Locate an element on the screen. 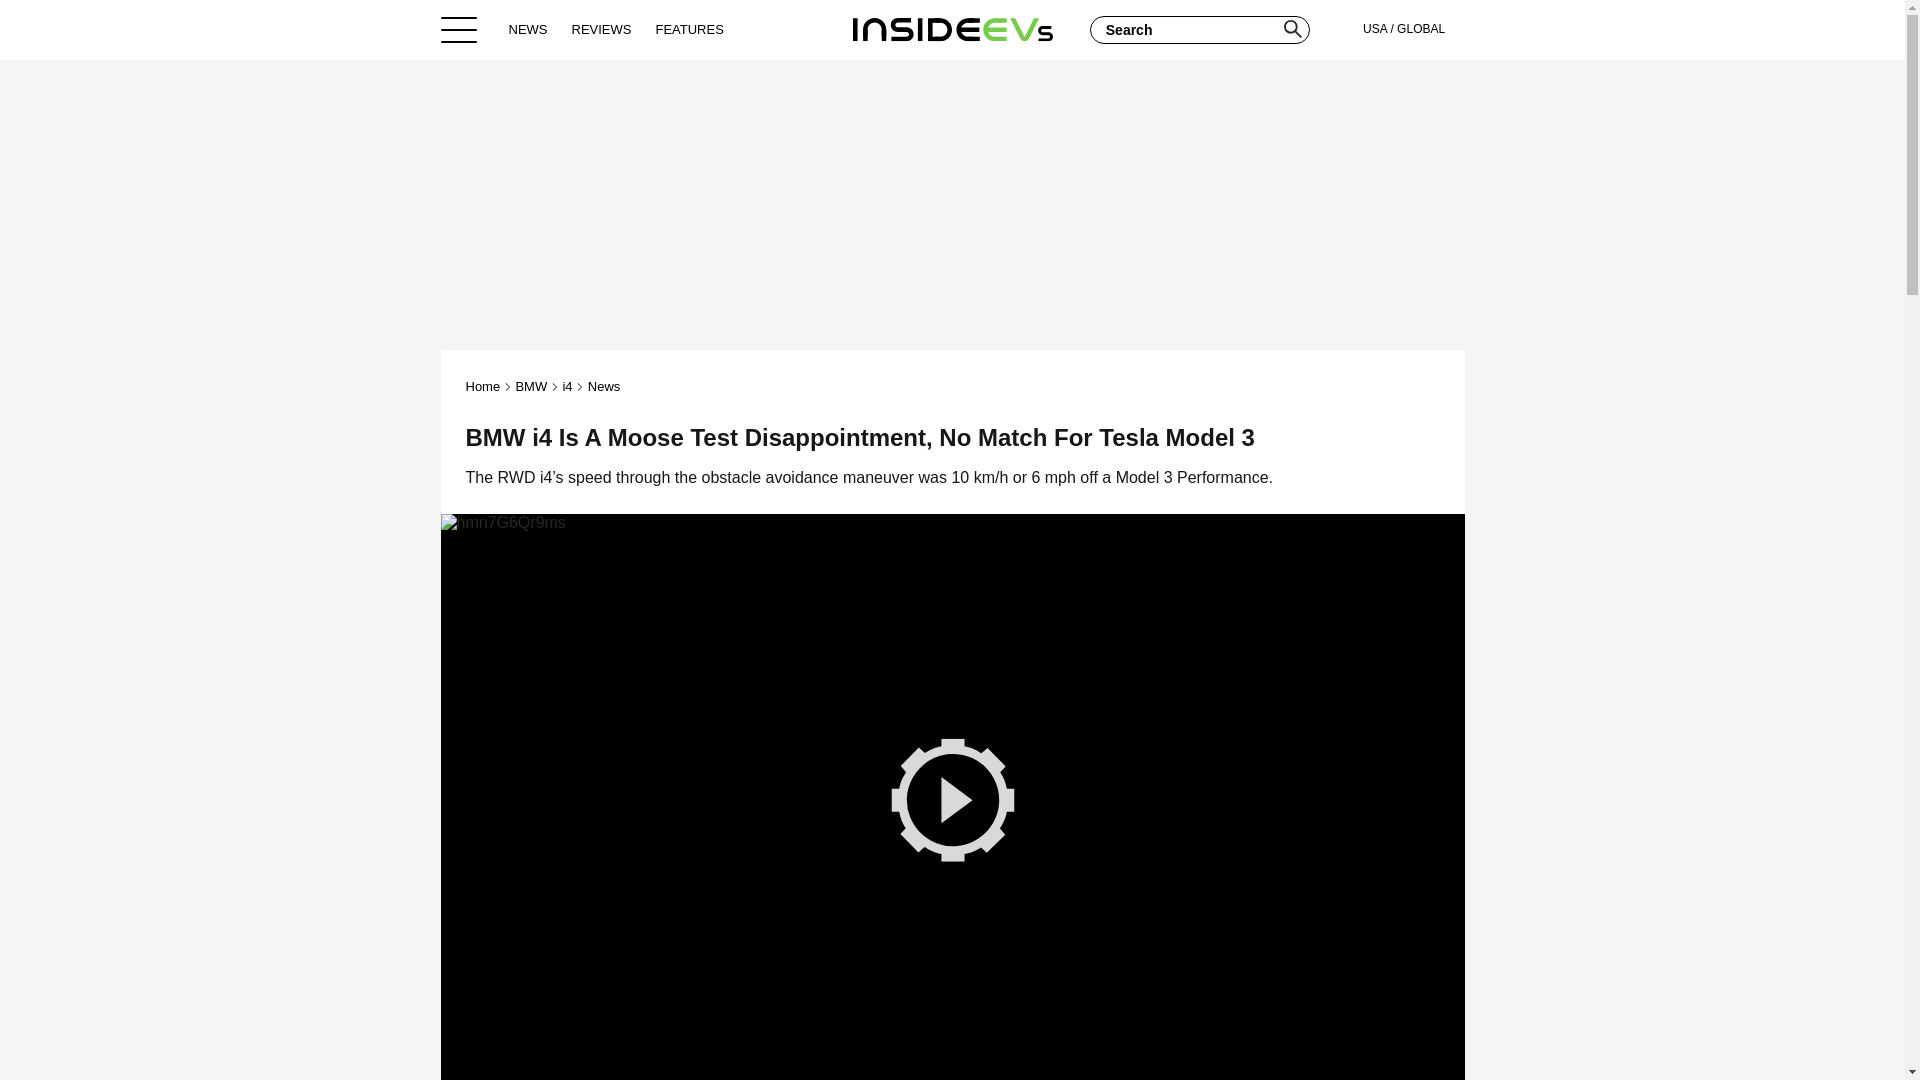 This screenshot has height=1080, width=1920. FEATURES is located at coordinates (688, 29).